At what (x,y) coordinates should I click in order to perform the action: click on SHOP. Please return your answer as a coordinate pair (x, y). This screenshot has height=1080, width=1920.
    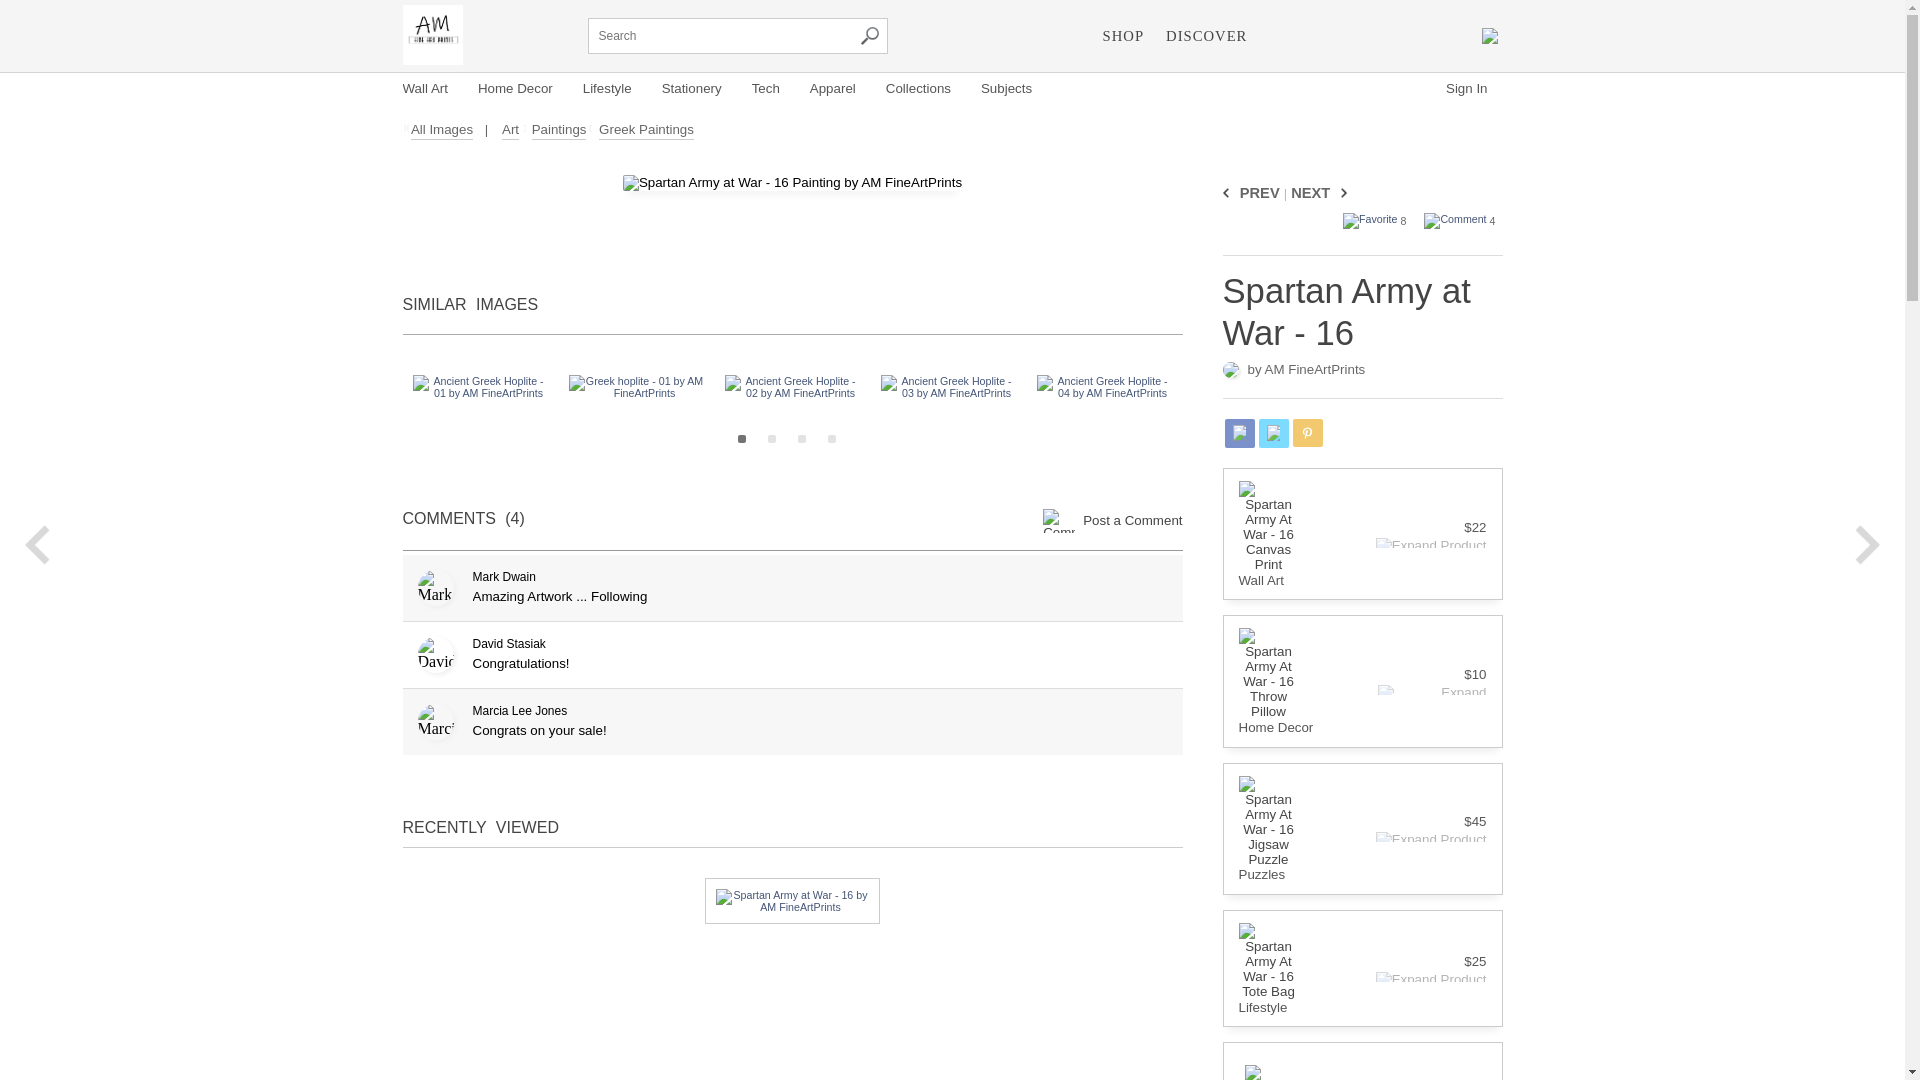
    Looking at the image, I should click on (1124, 36).